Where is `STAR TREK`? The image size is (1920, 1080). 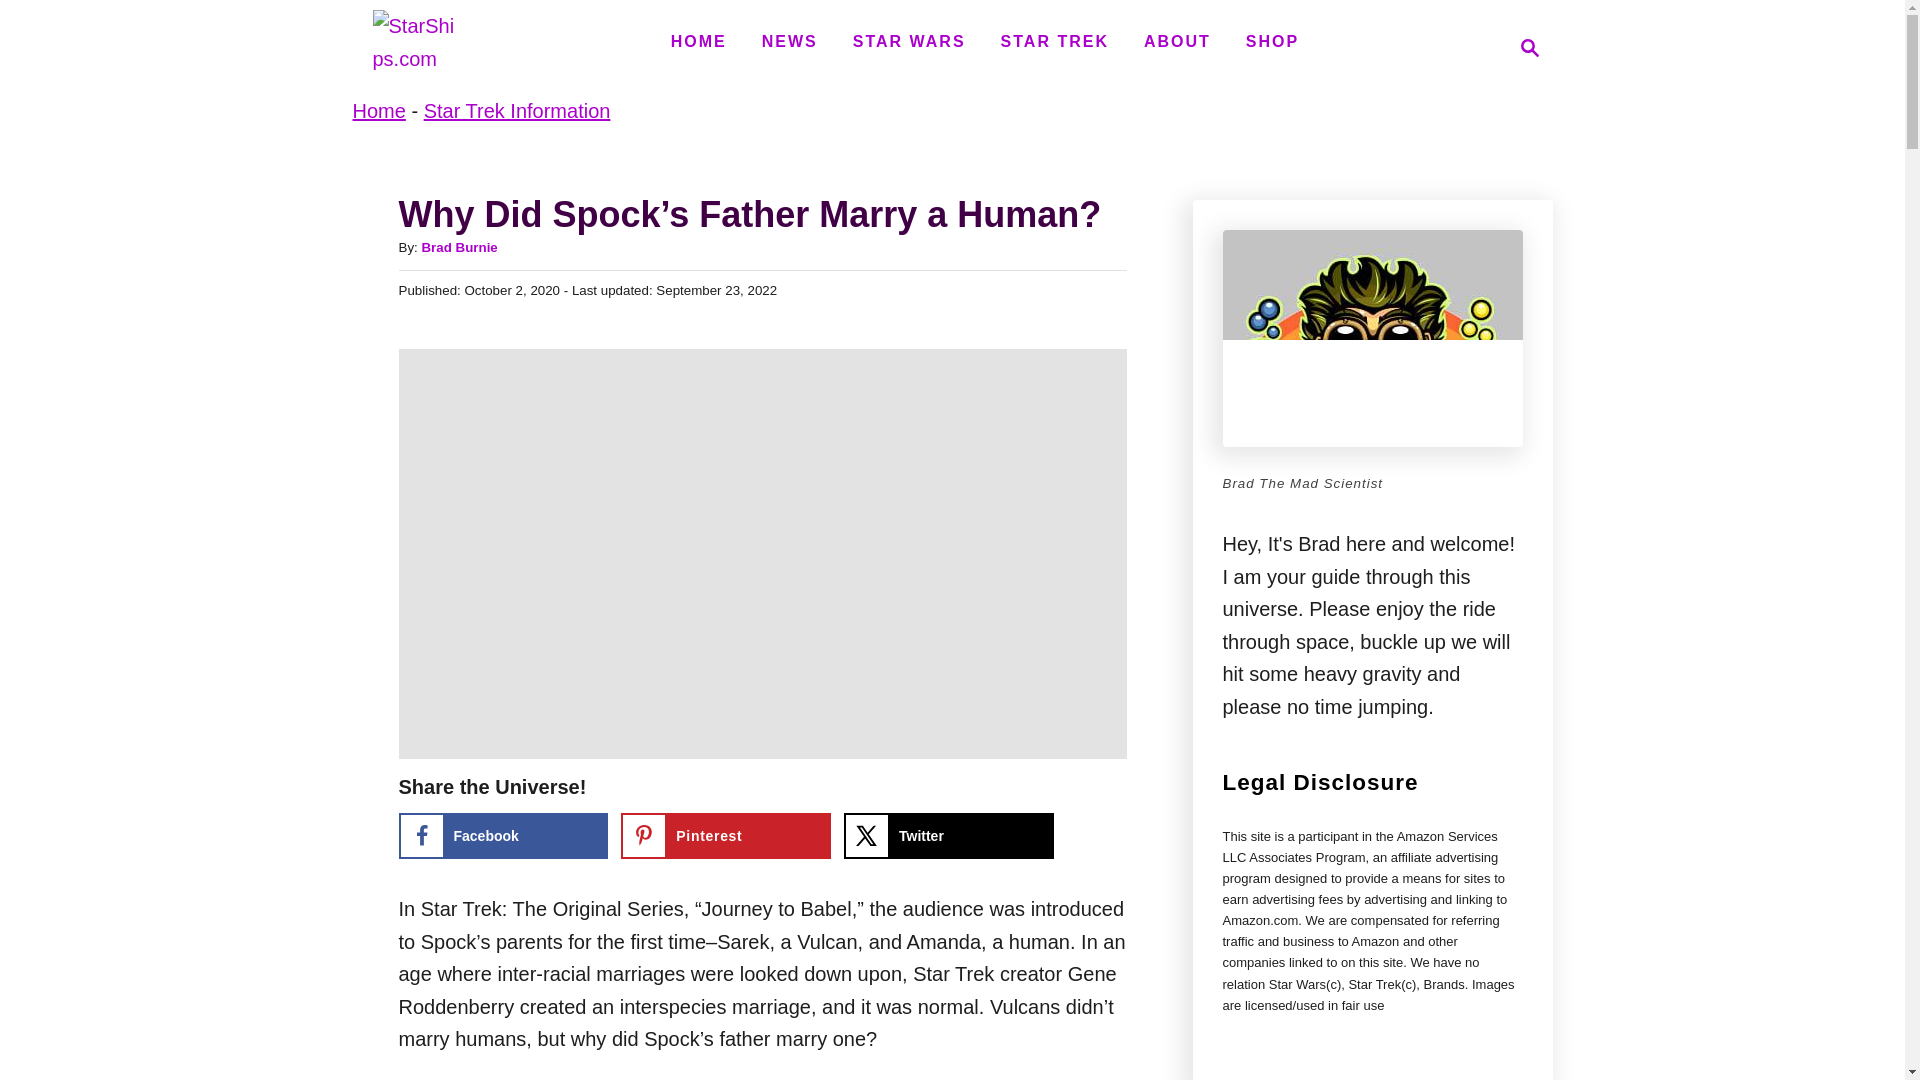 STAR TREK is located at coordinates (378, 111).